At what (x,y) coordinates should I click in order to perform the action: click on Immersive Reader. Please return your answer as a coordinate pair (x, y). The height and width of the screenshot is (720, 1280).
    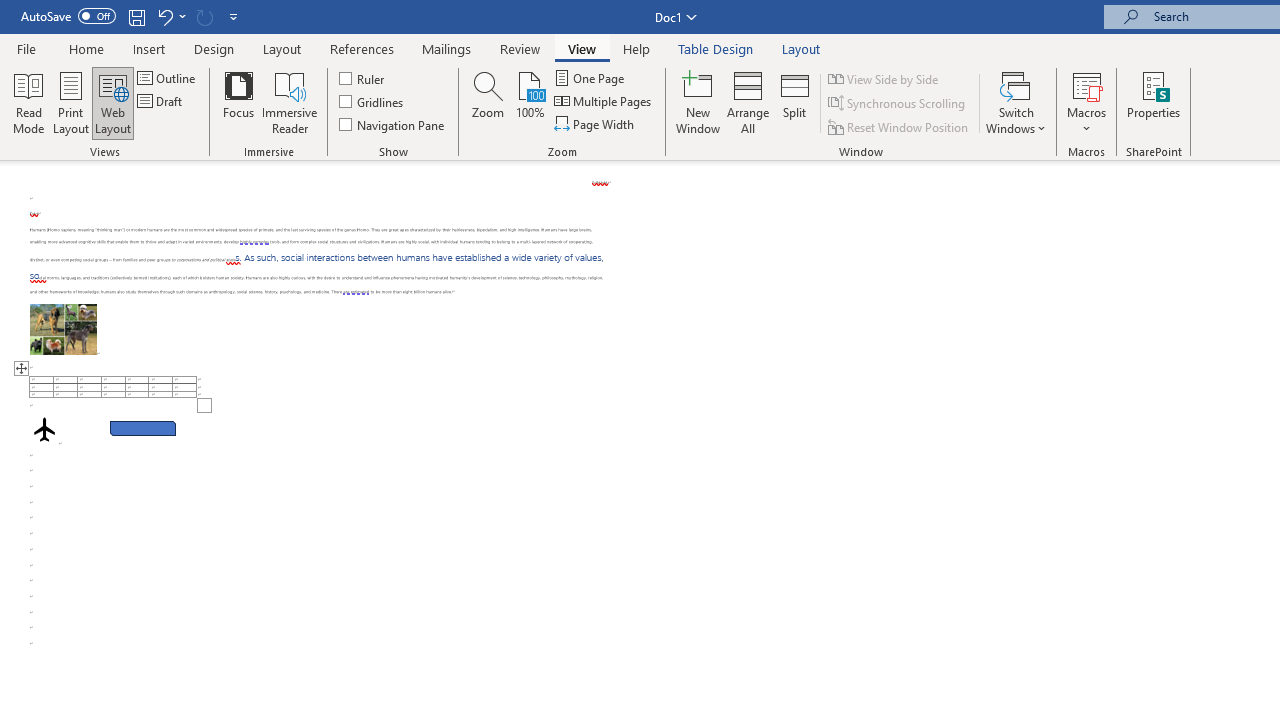
    Looking at the image, I should click on (290, 102).